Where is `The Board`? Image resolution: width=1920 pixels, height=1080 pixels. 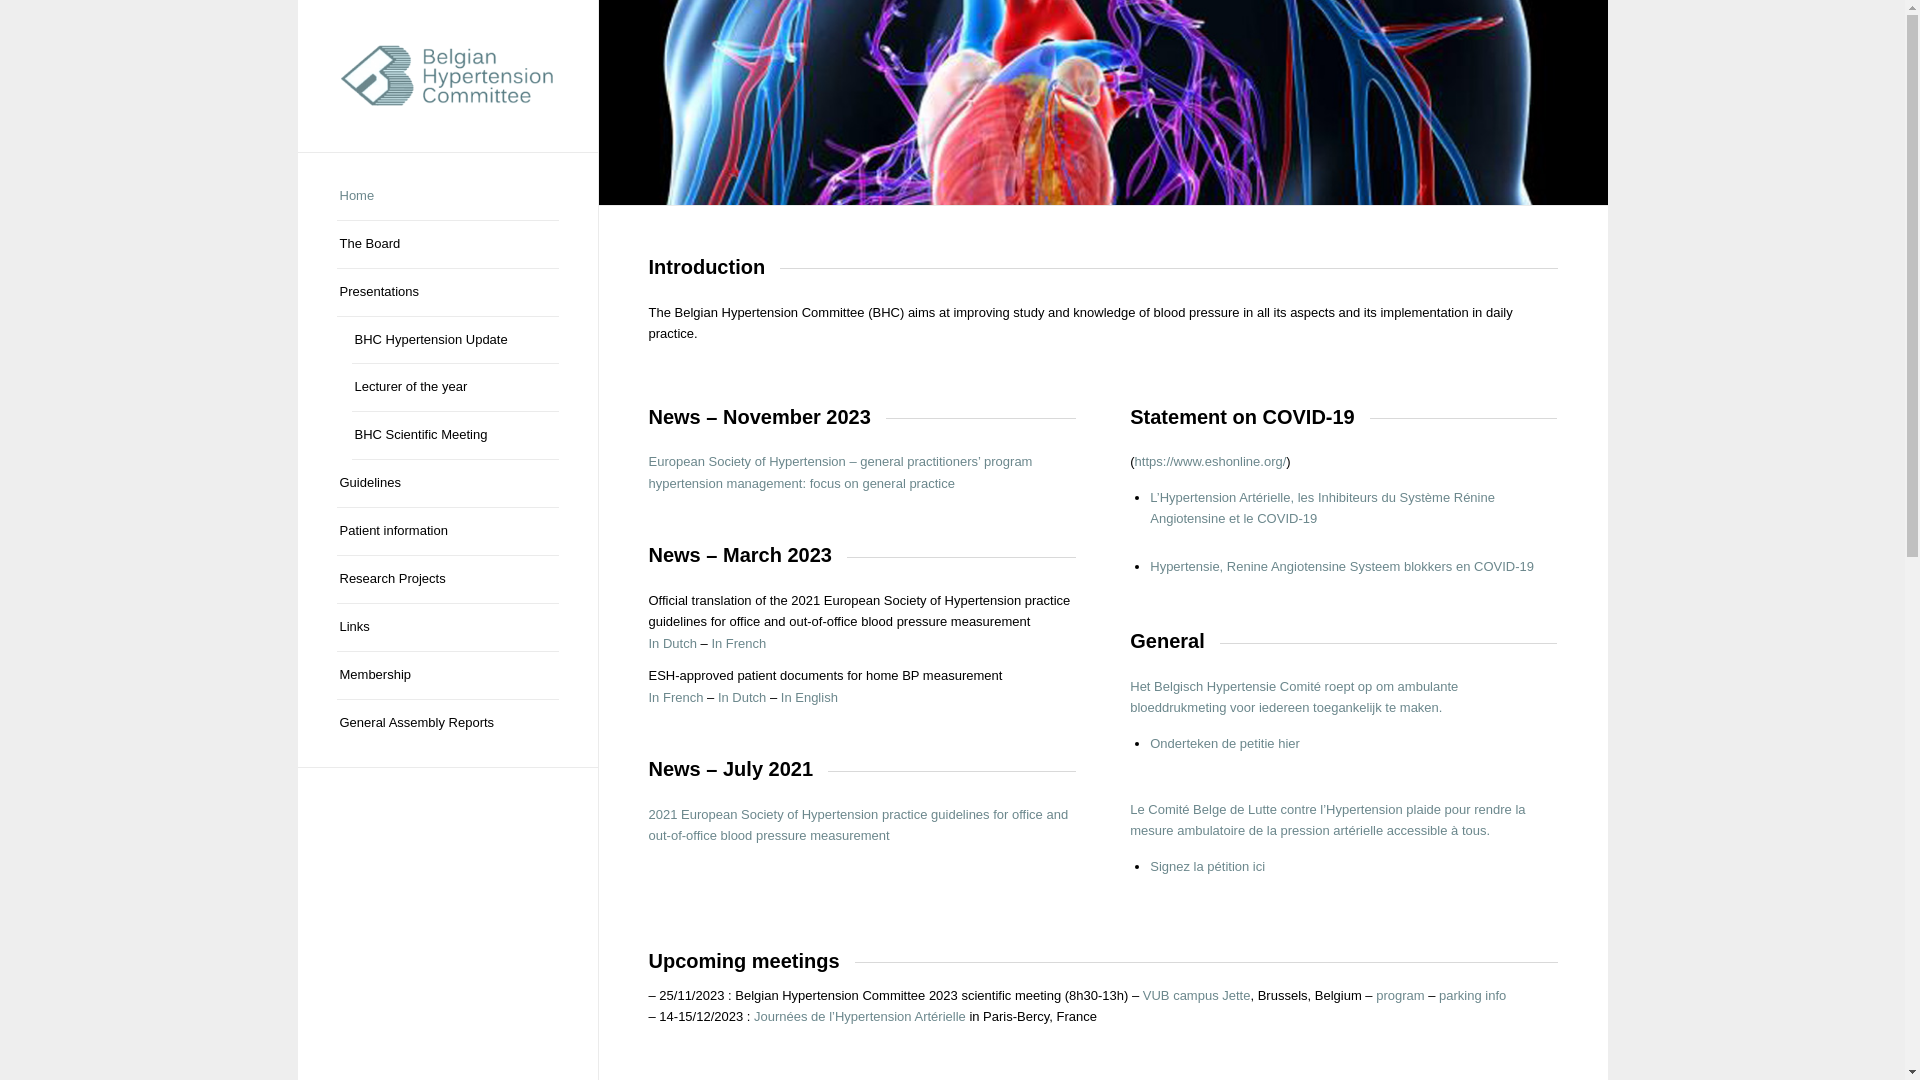
The Board is located at coordinates (447, 245).